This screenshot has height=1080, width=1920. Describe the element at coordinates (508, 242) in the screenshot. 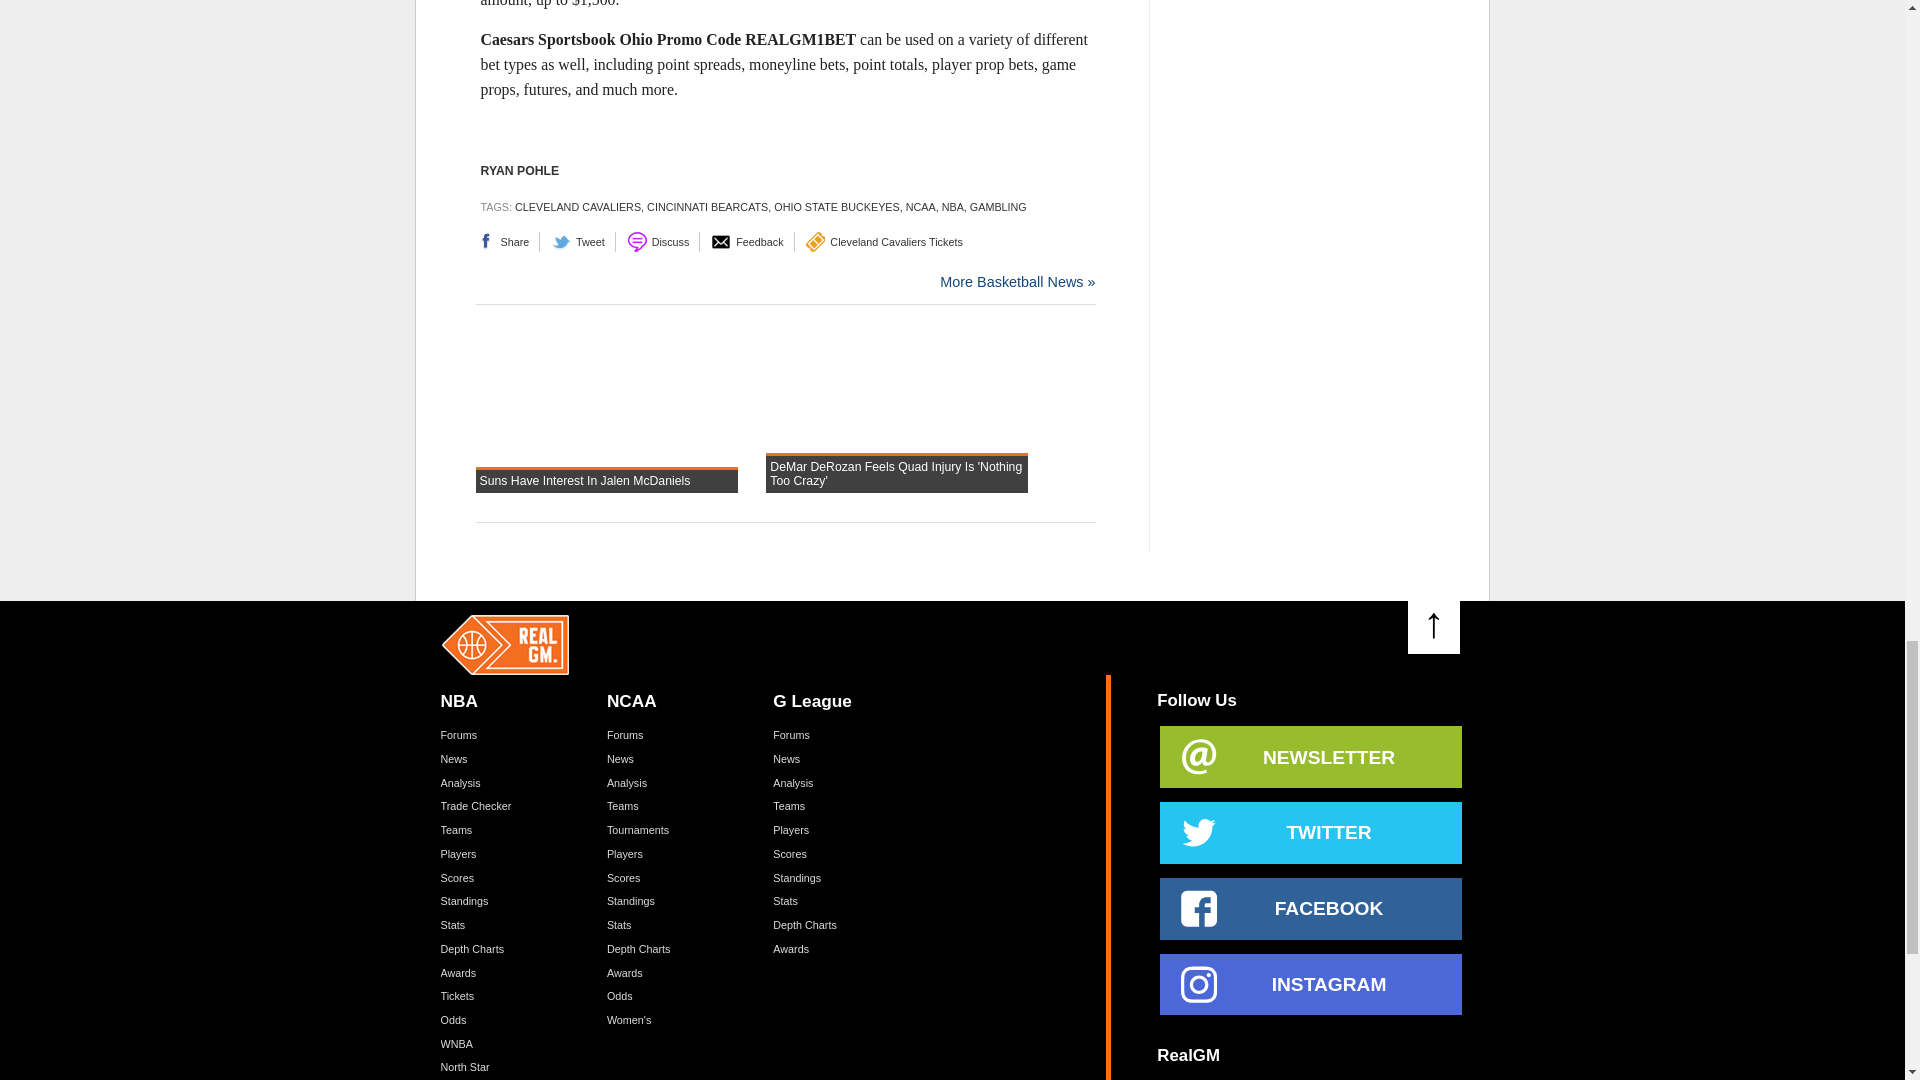

I see `Share` at that location.